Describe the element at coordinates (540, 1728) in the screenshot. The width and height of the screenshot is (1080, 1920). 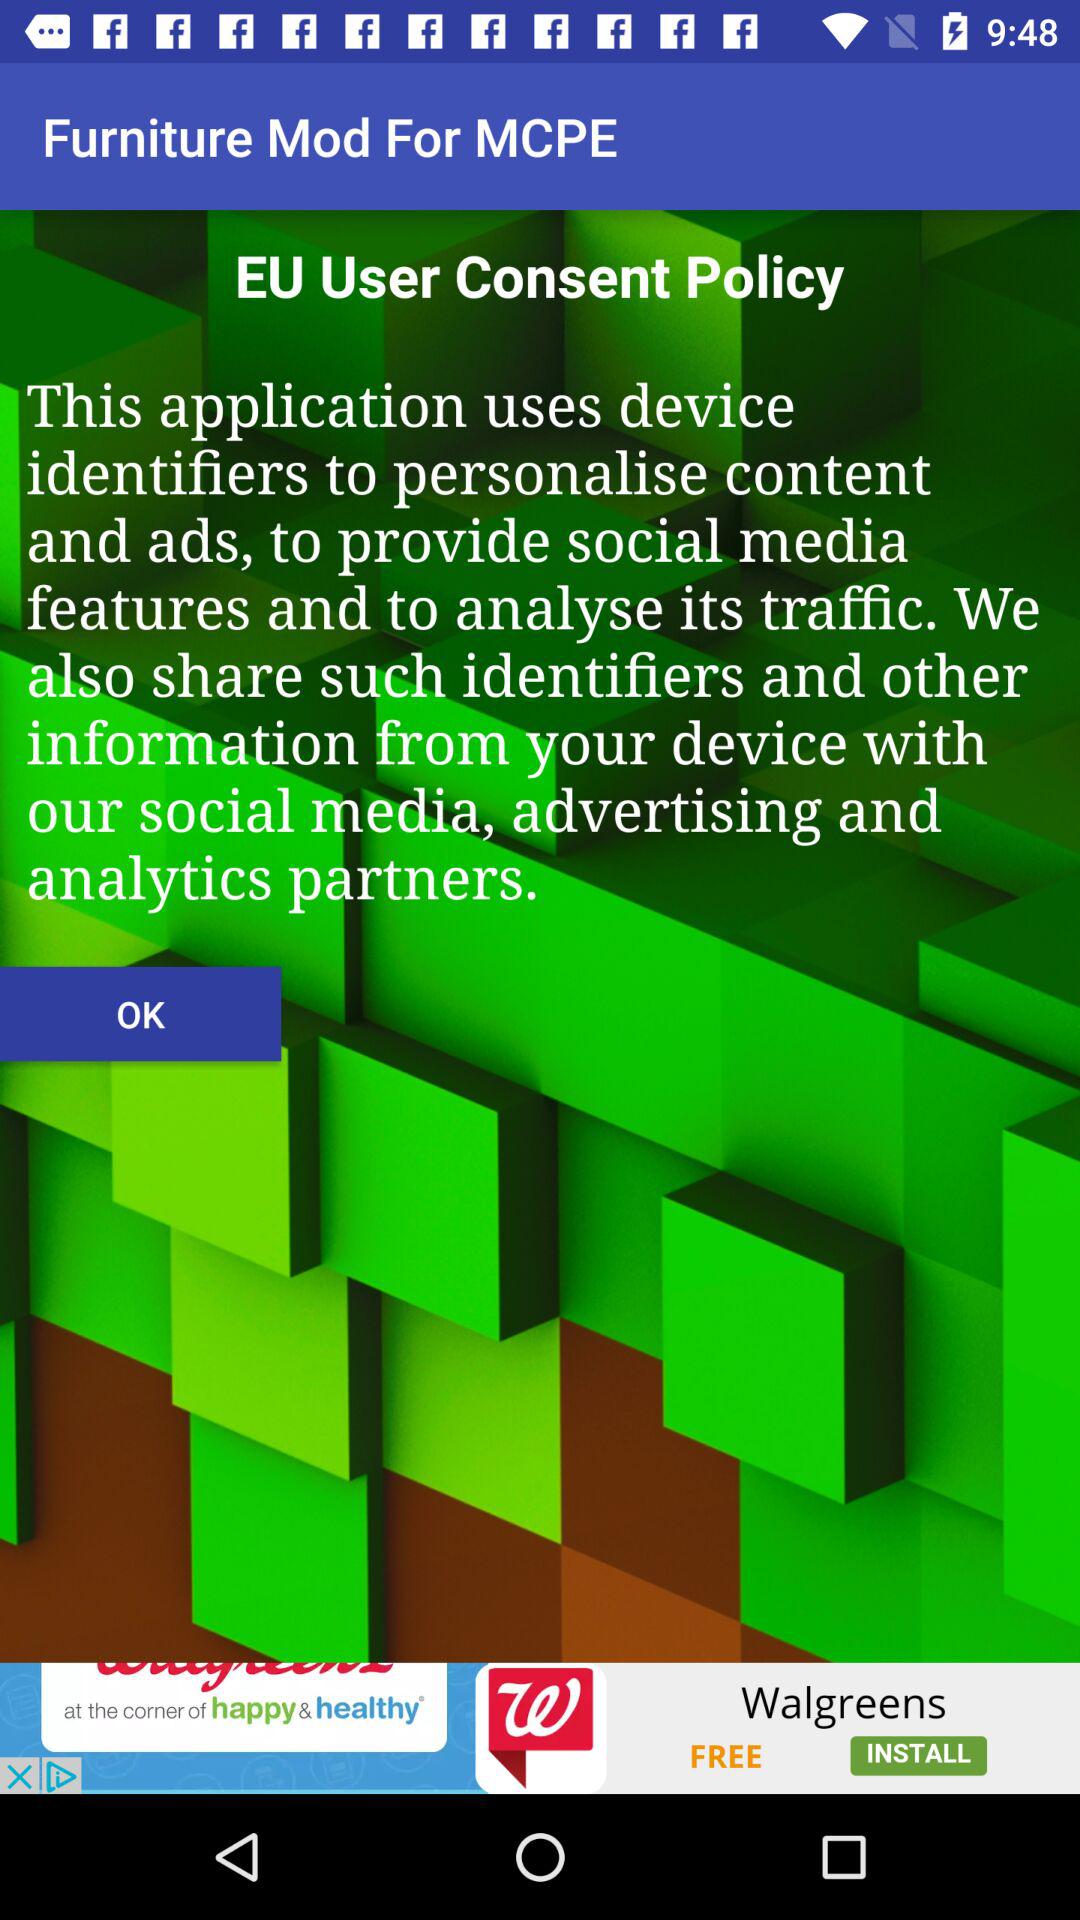
I see `advertisement option` at that location.